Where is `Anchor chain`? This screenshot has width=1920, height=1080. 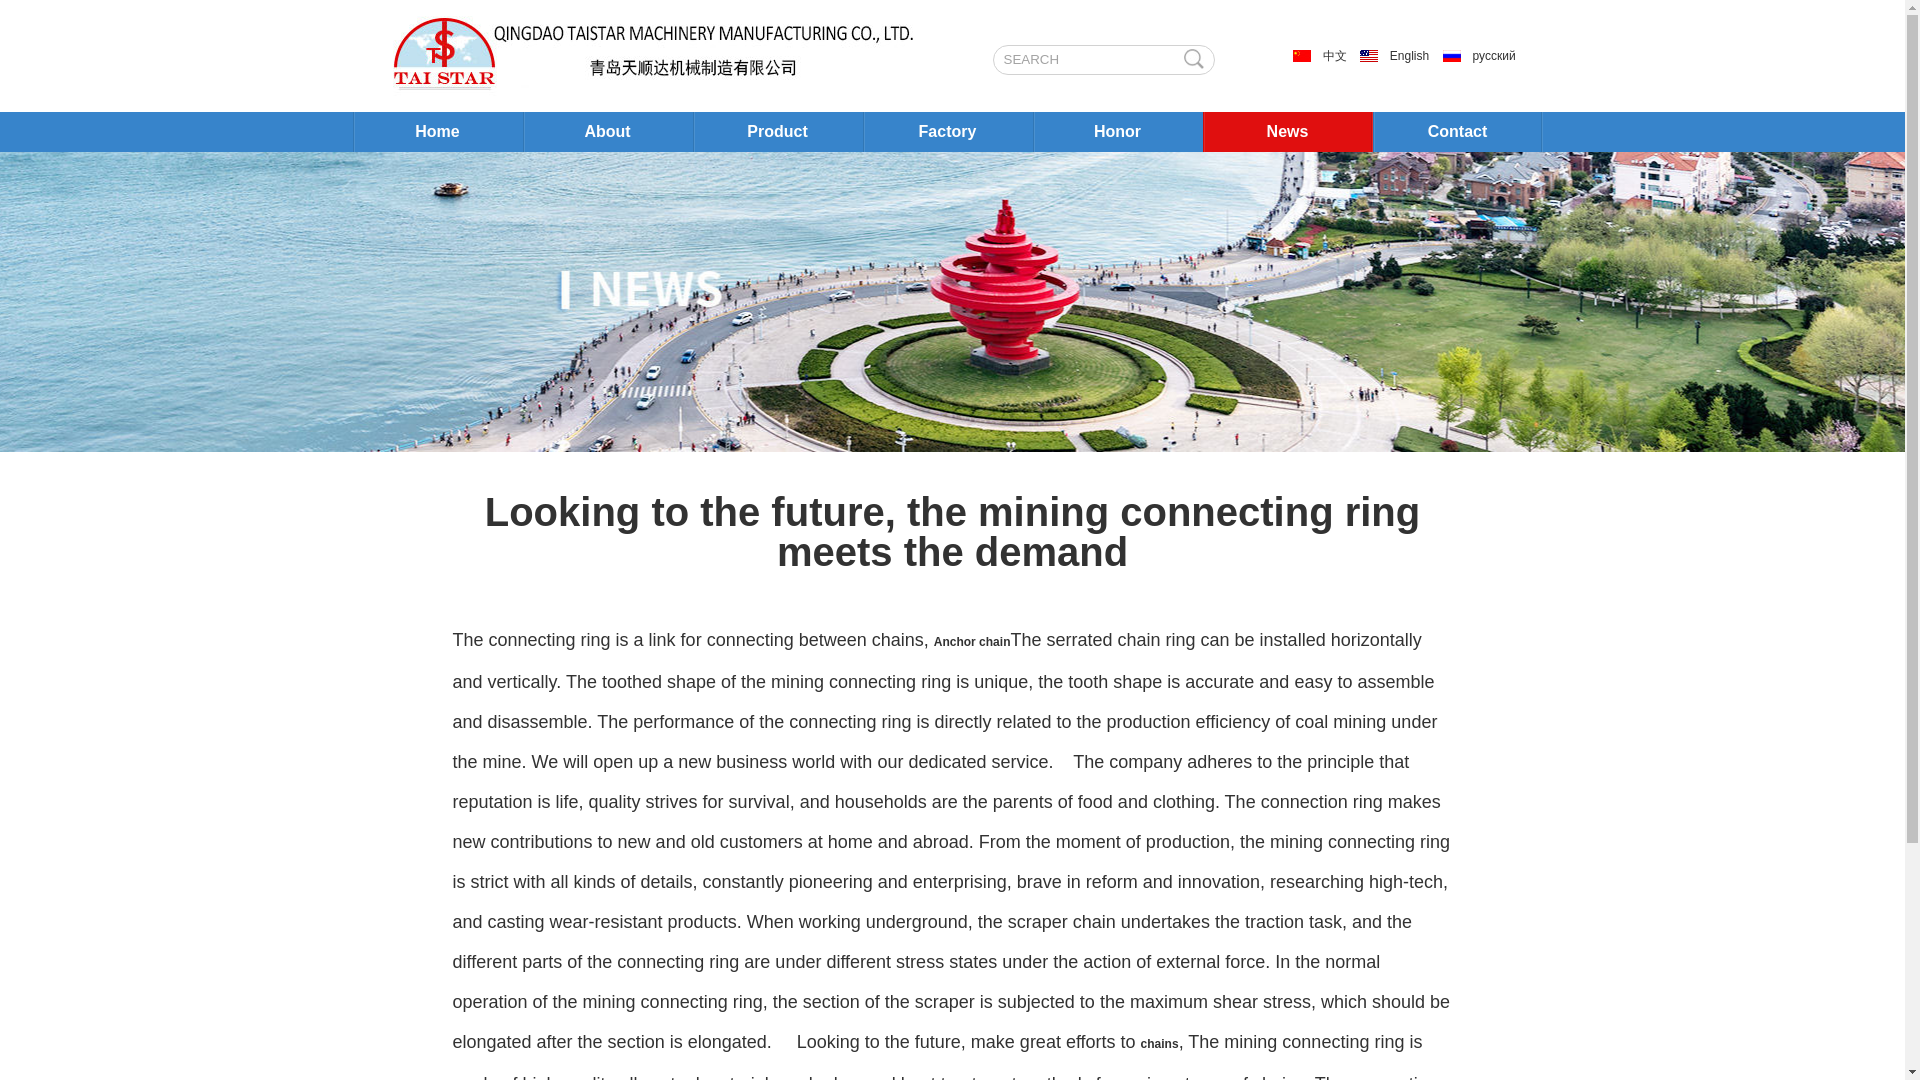 Anchor chain is located at coordinates (972, 642).